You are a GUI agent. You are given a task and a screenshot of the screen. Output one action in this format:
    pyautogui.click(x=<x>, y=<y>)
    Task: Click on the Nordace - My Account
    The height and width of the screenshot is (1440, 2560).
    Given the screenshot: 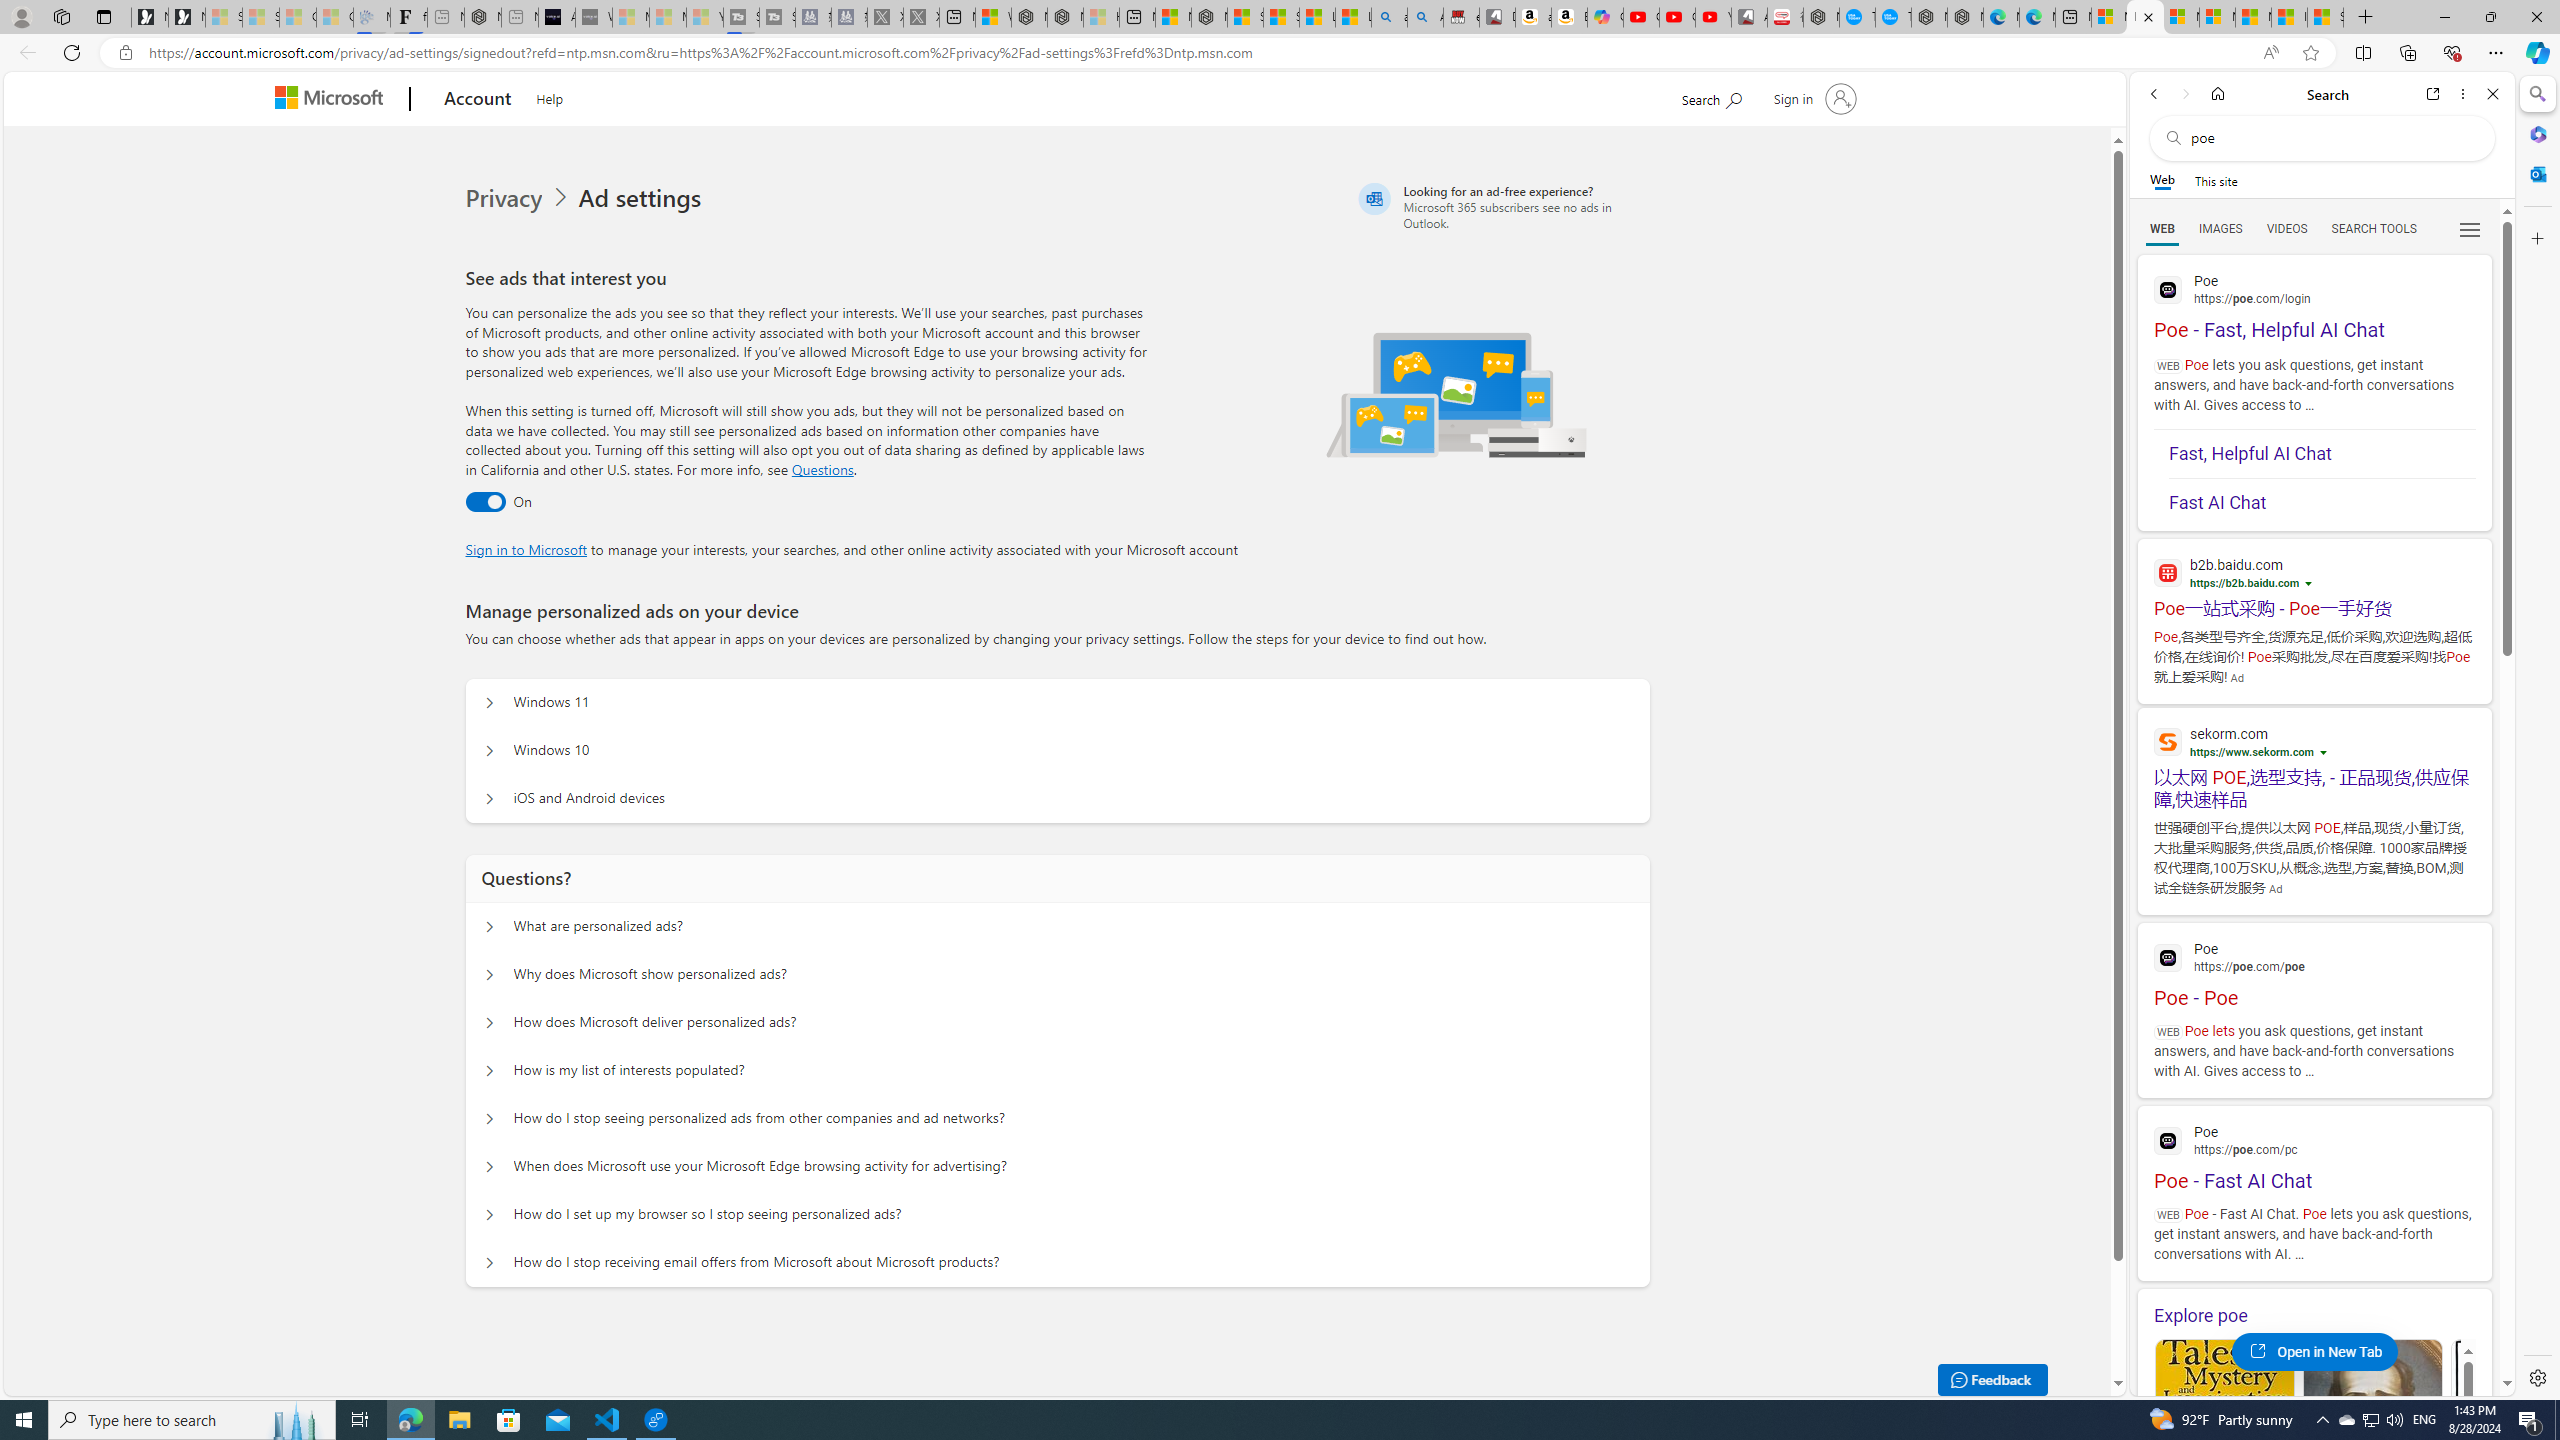 What is the action you would take?
    pyautogui.click(x=1821, y=17)
    